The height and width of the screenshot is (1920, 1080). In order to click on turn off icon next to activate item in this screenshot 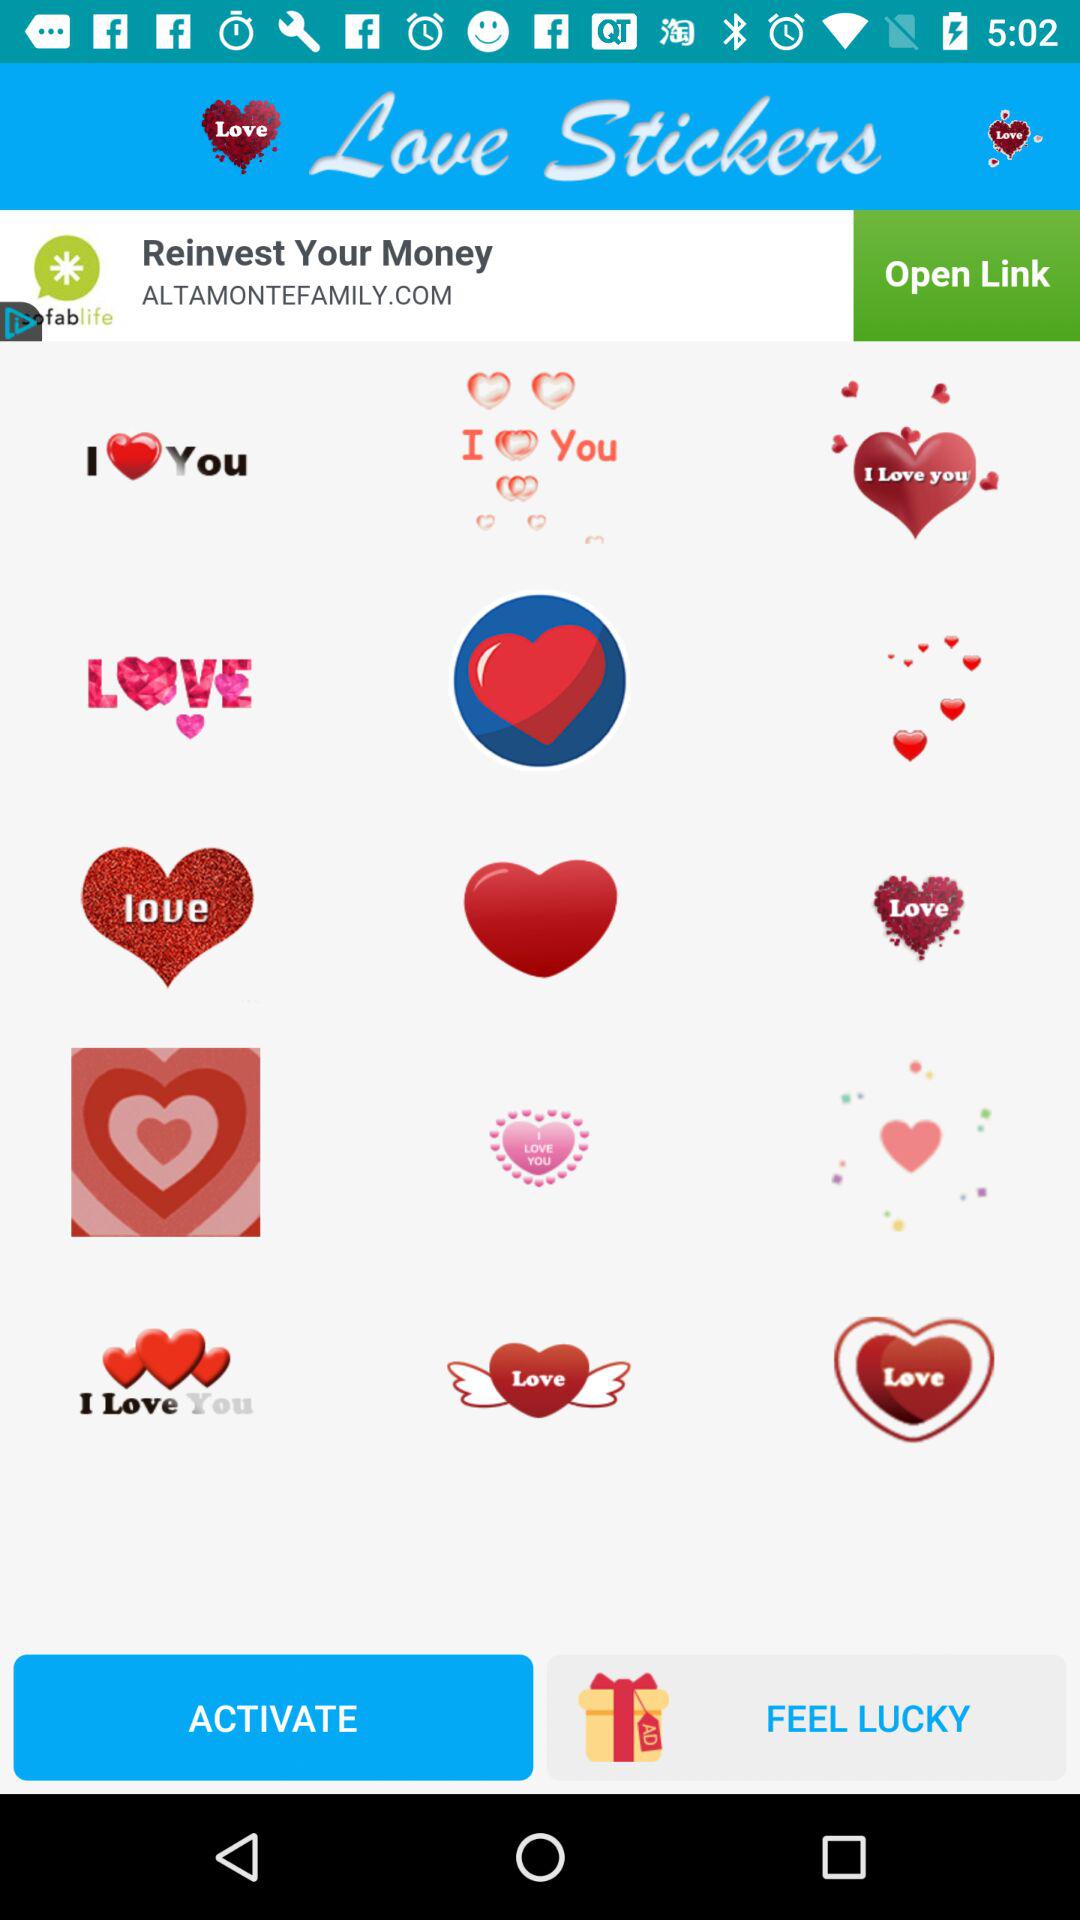, I will do `click(806, 1717)`.